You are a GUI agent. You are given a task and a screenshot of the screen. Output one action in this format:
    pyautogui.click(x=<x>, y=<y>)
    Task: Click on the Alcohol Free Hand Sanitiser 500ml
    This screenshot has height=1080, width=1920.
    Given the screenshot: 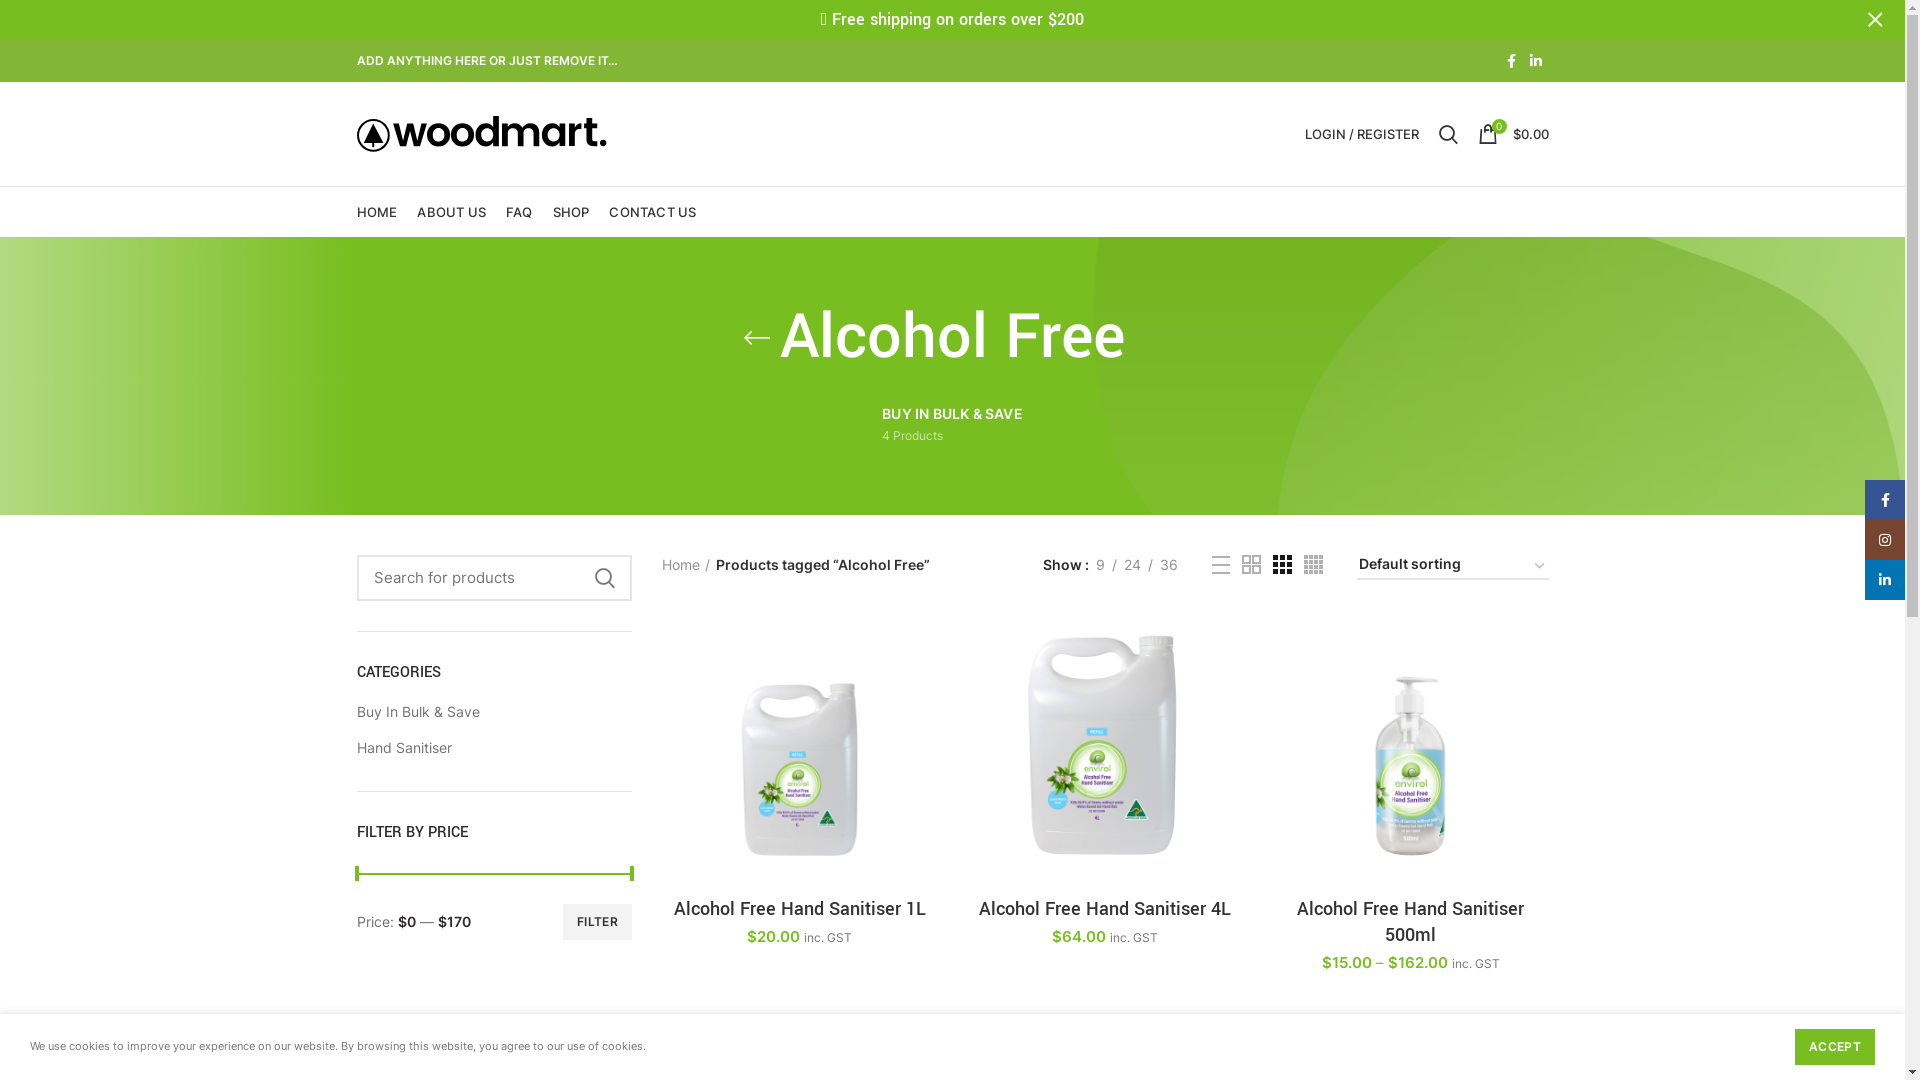 What is the action you would take?
    pyautogui.click(x=1410, y=922)
    